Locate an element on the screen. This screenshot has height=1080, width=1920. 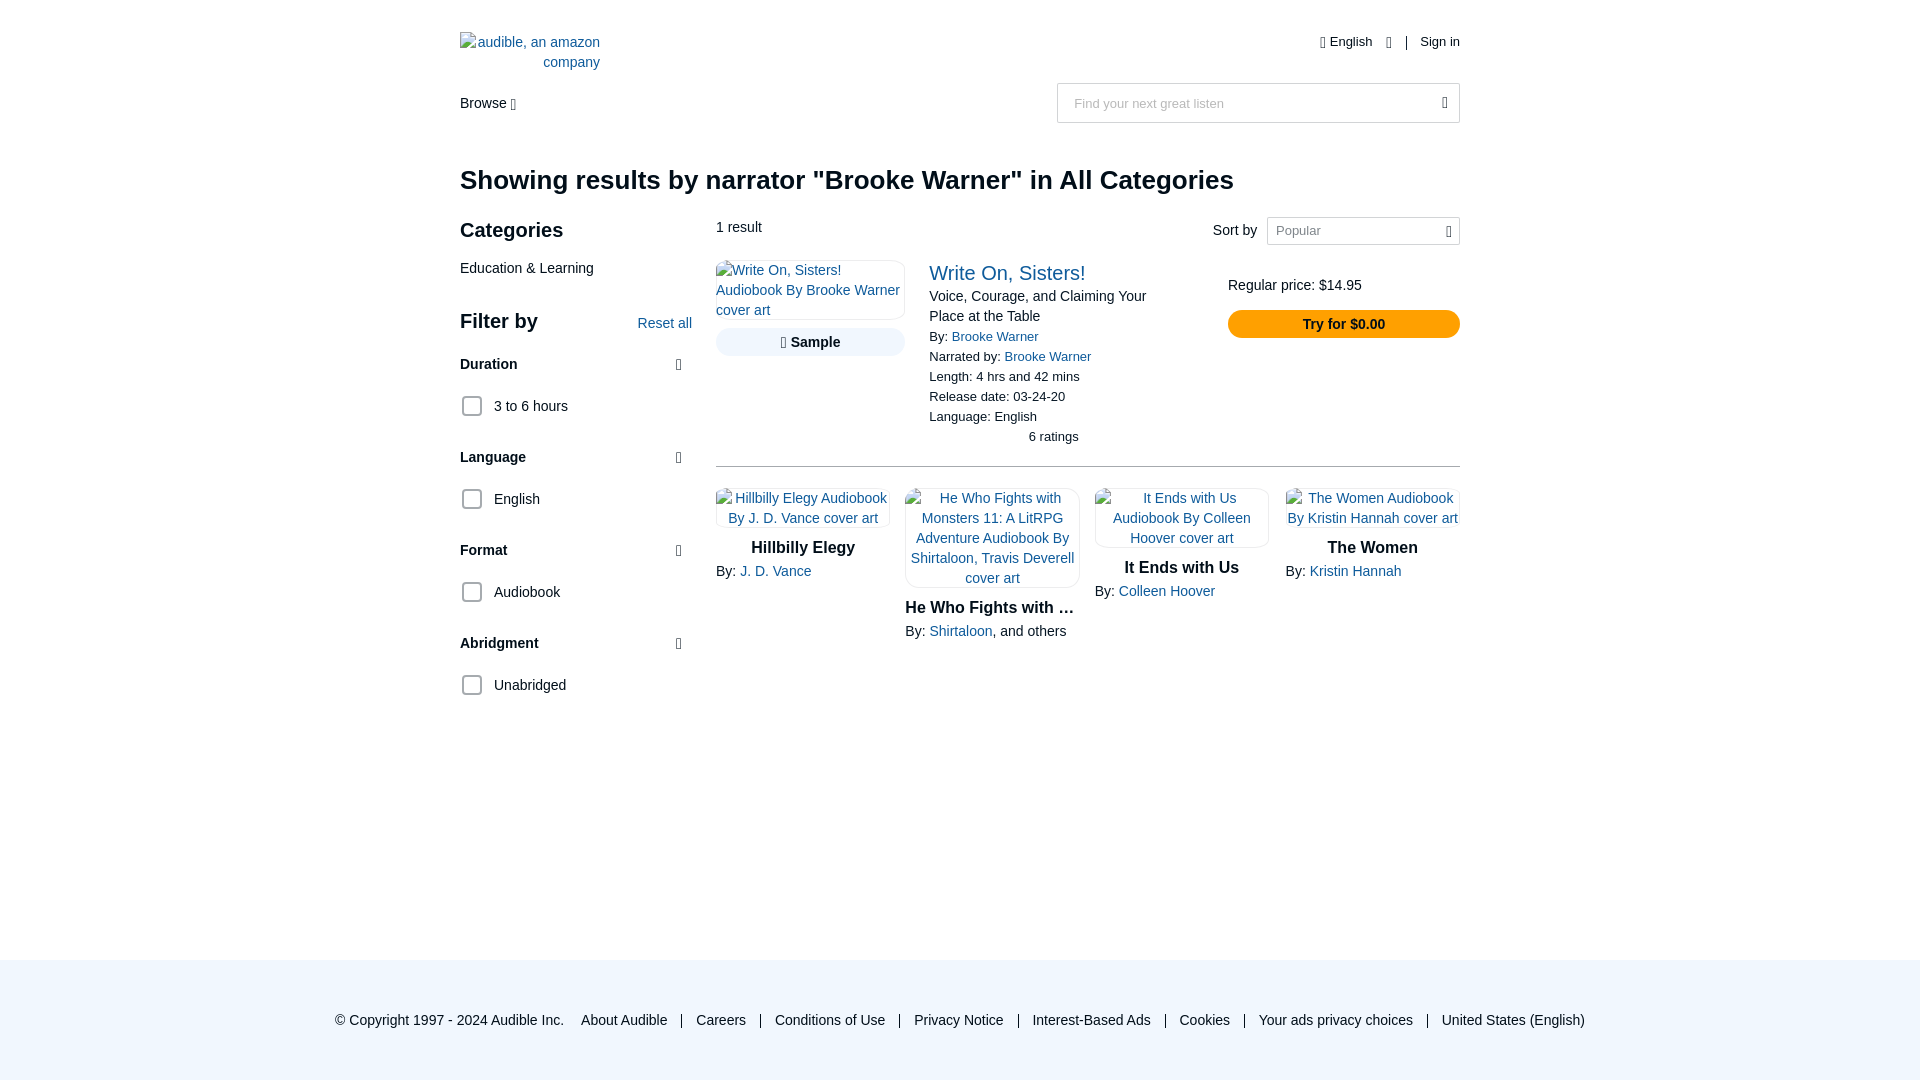
Abridgment is located at coordinates (576, 643).